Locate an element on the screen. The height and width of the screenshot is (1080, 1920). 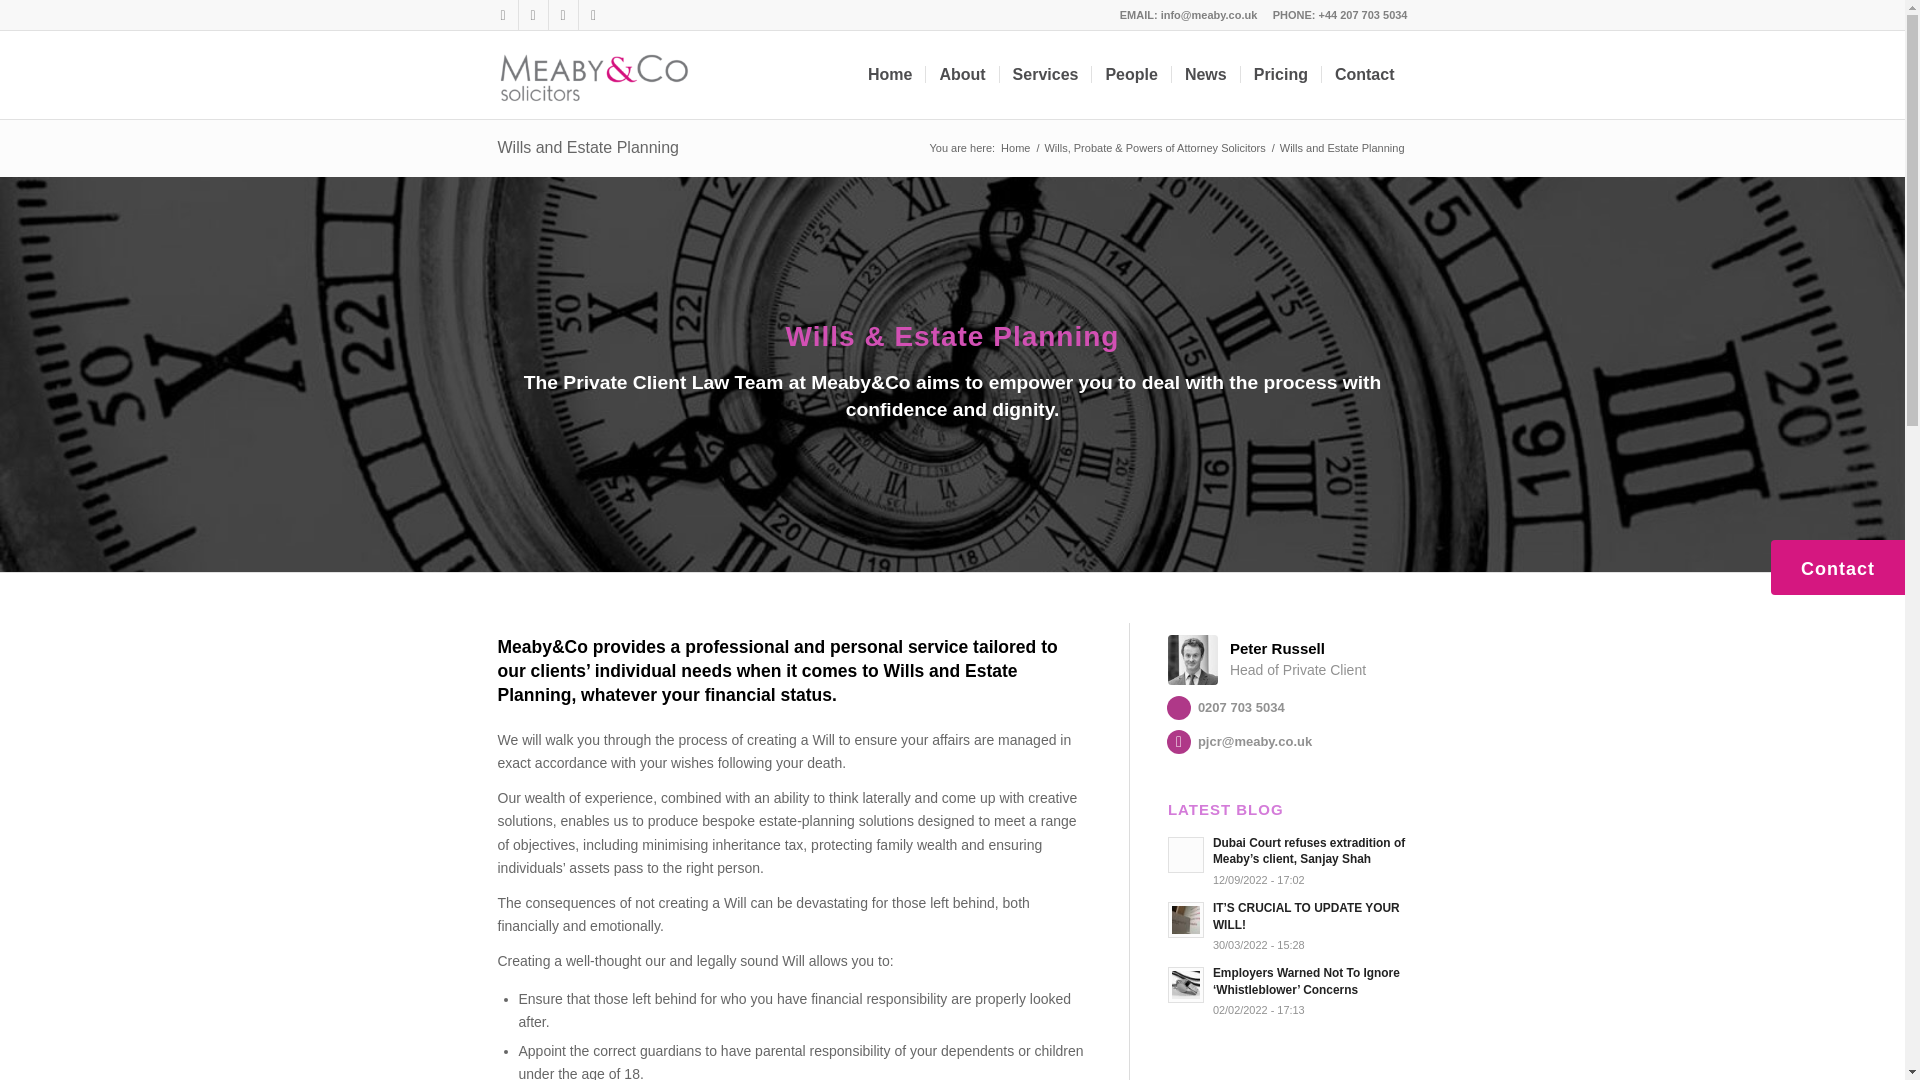
Mail is located at coordinates (532, 15).